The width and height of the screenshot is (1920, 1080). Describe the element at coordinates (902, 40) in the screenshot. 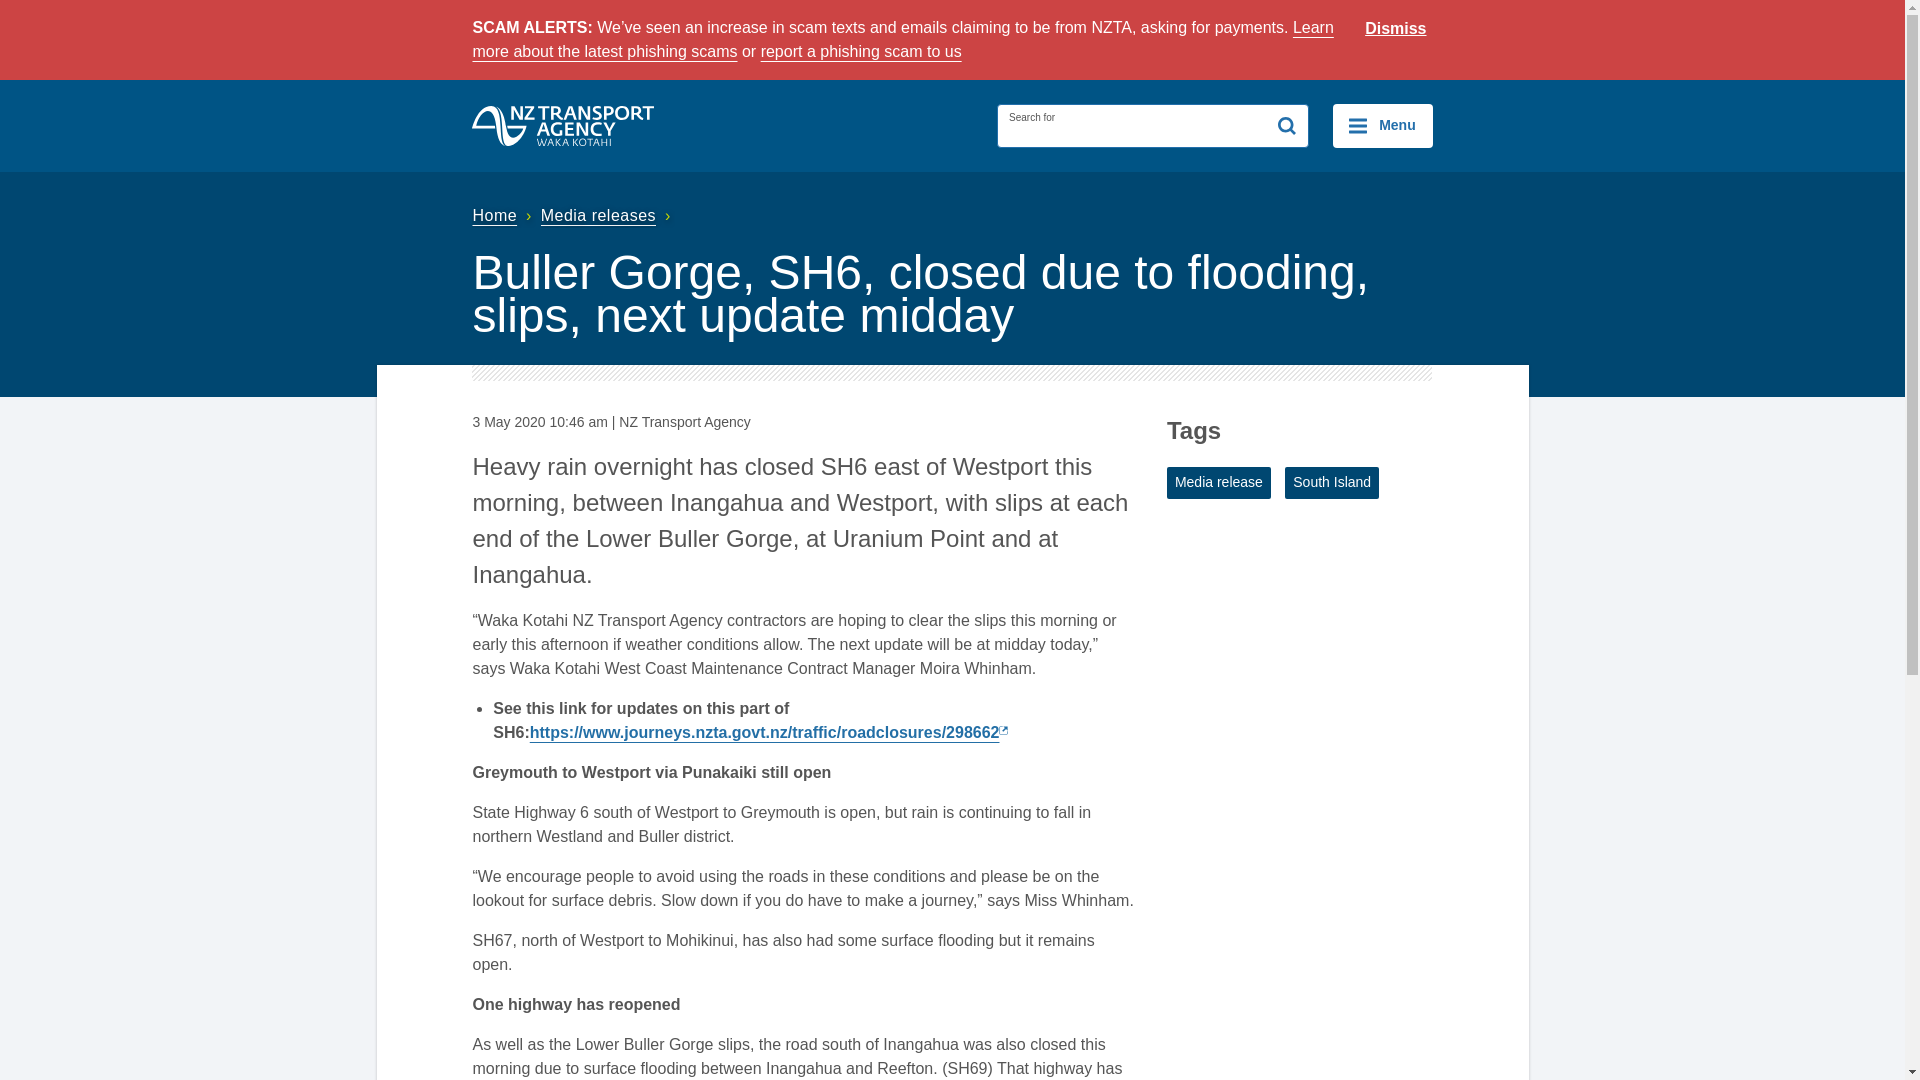

I see `Learn more about the latest phishing scams` at that location.